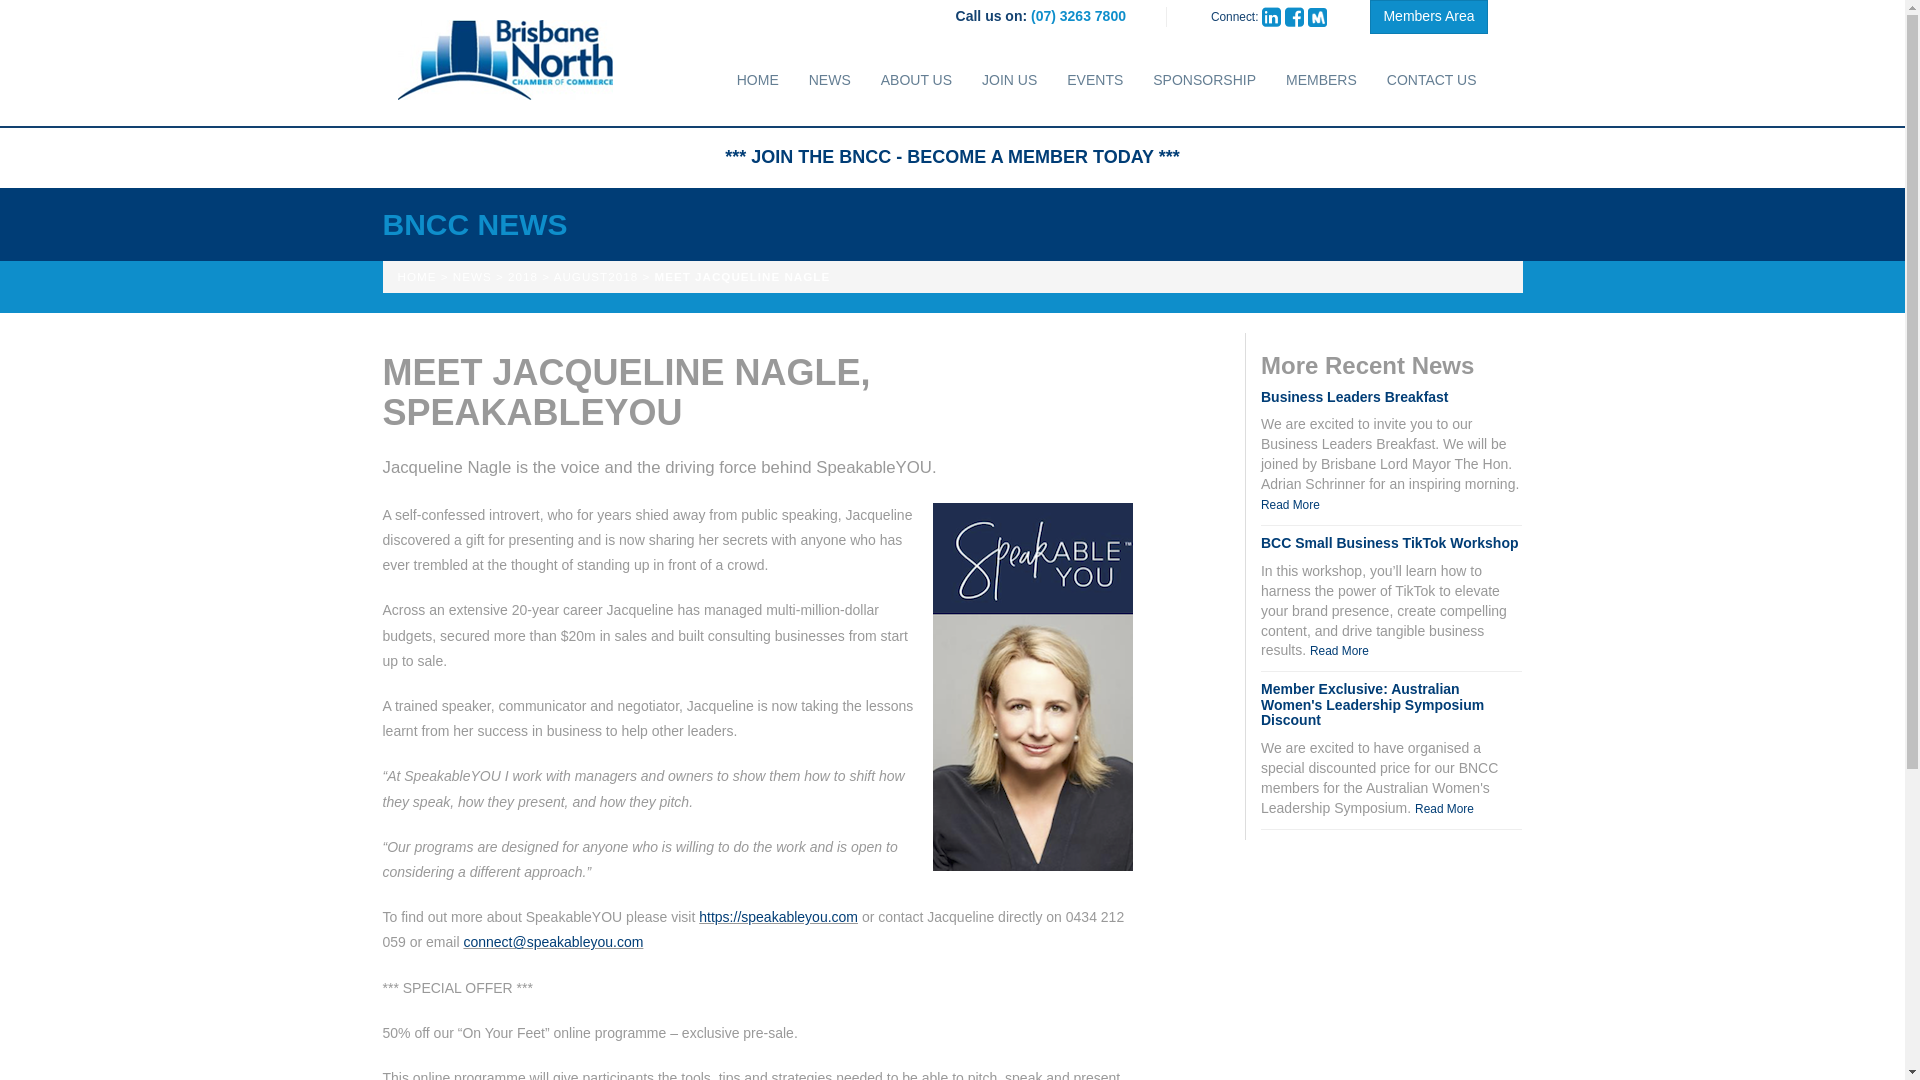 This screenshot has width=1920, height=1080. I want to click on EVENTS, so click(1095, 80).